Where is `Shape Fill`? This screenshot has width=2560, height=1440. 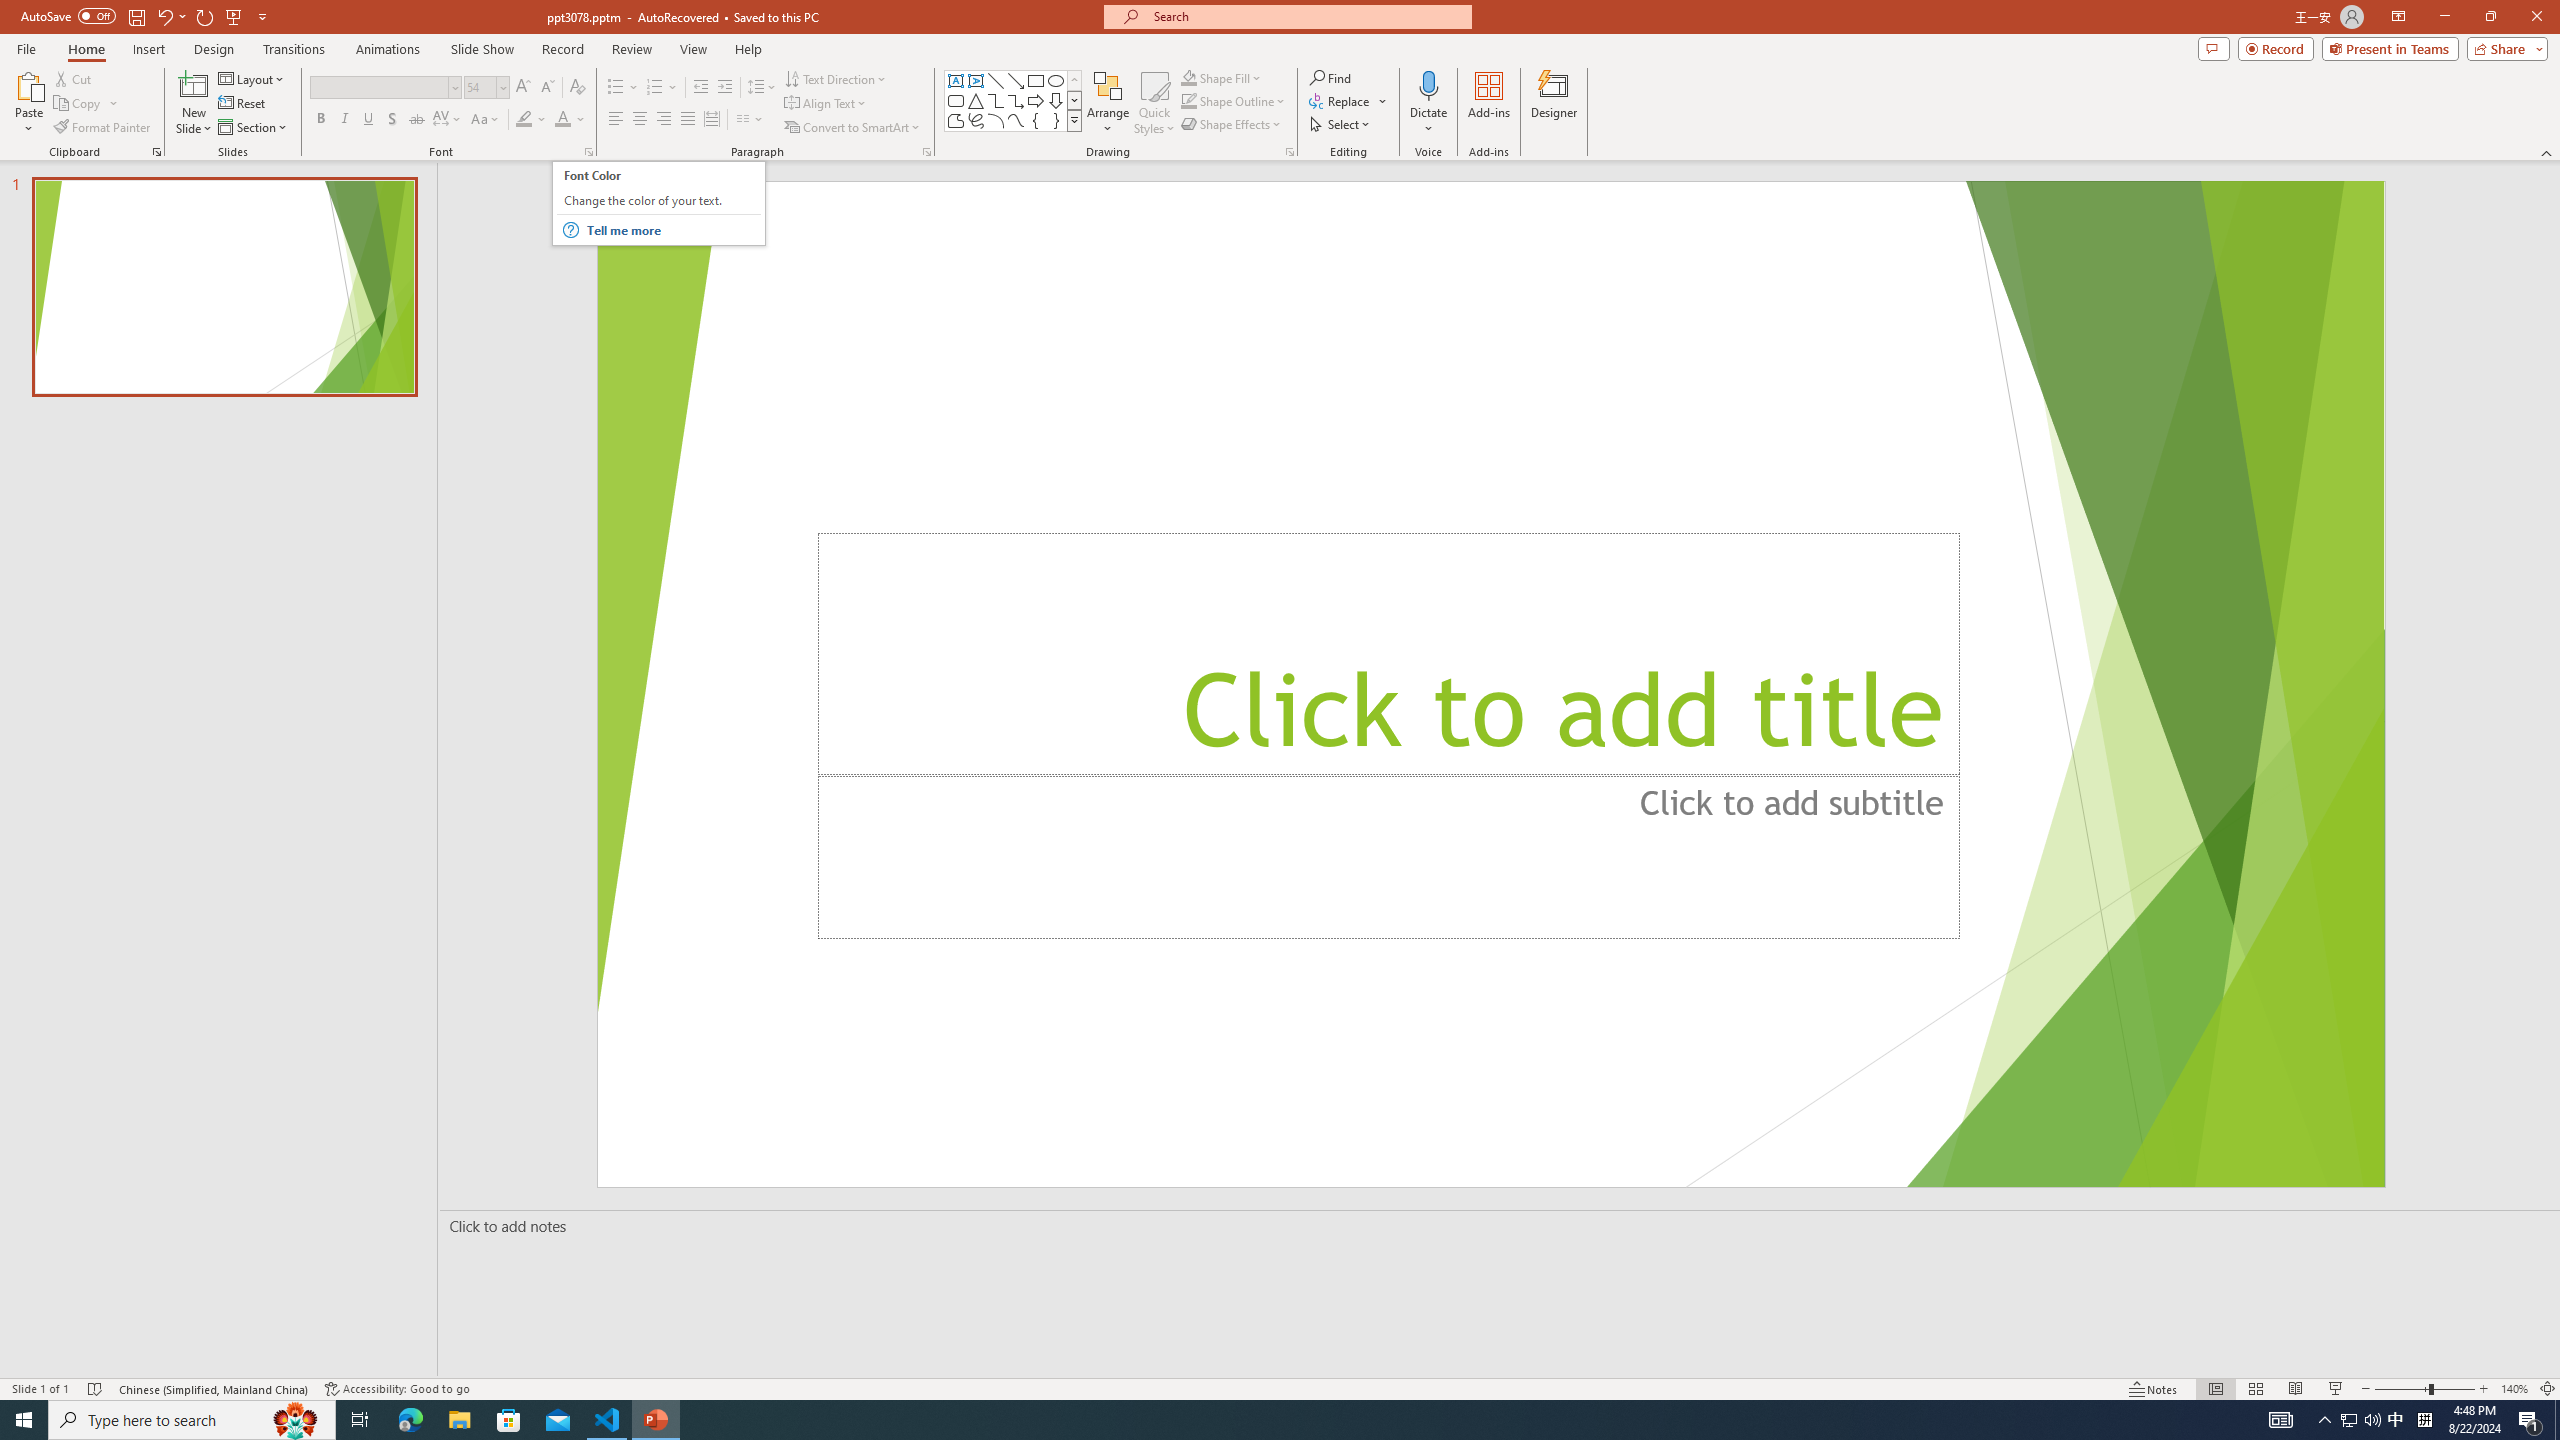
Shape Fill is located at coordinates (1222, 78).